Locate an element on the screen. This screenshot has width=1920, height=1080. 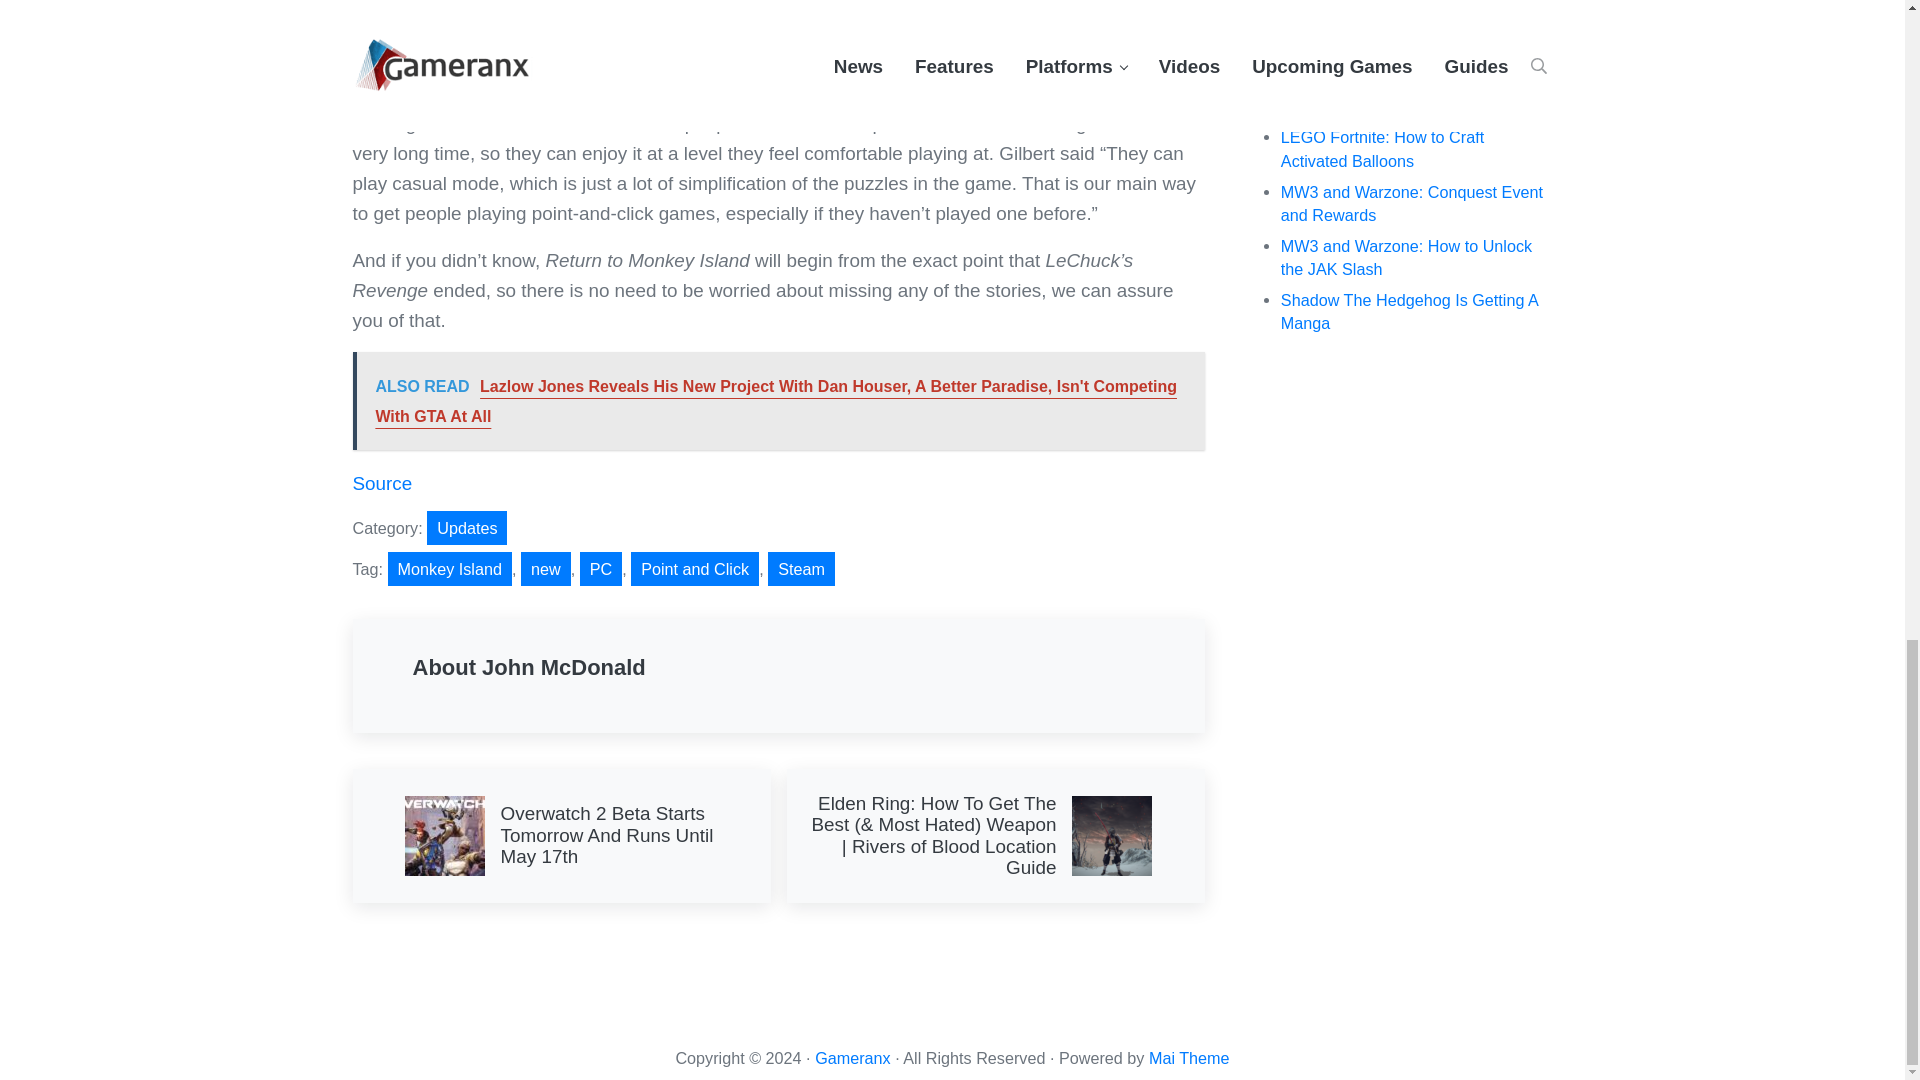
new is located at coordinates (545, 568).